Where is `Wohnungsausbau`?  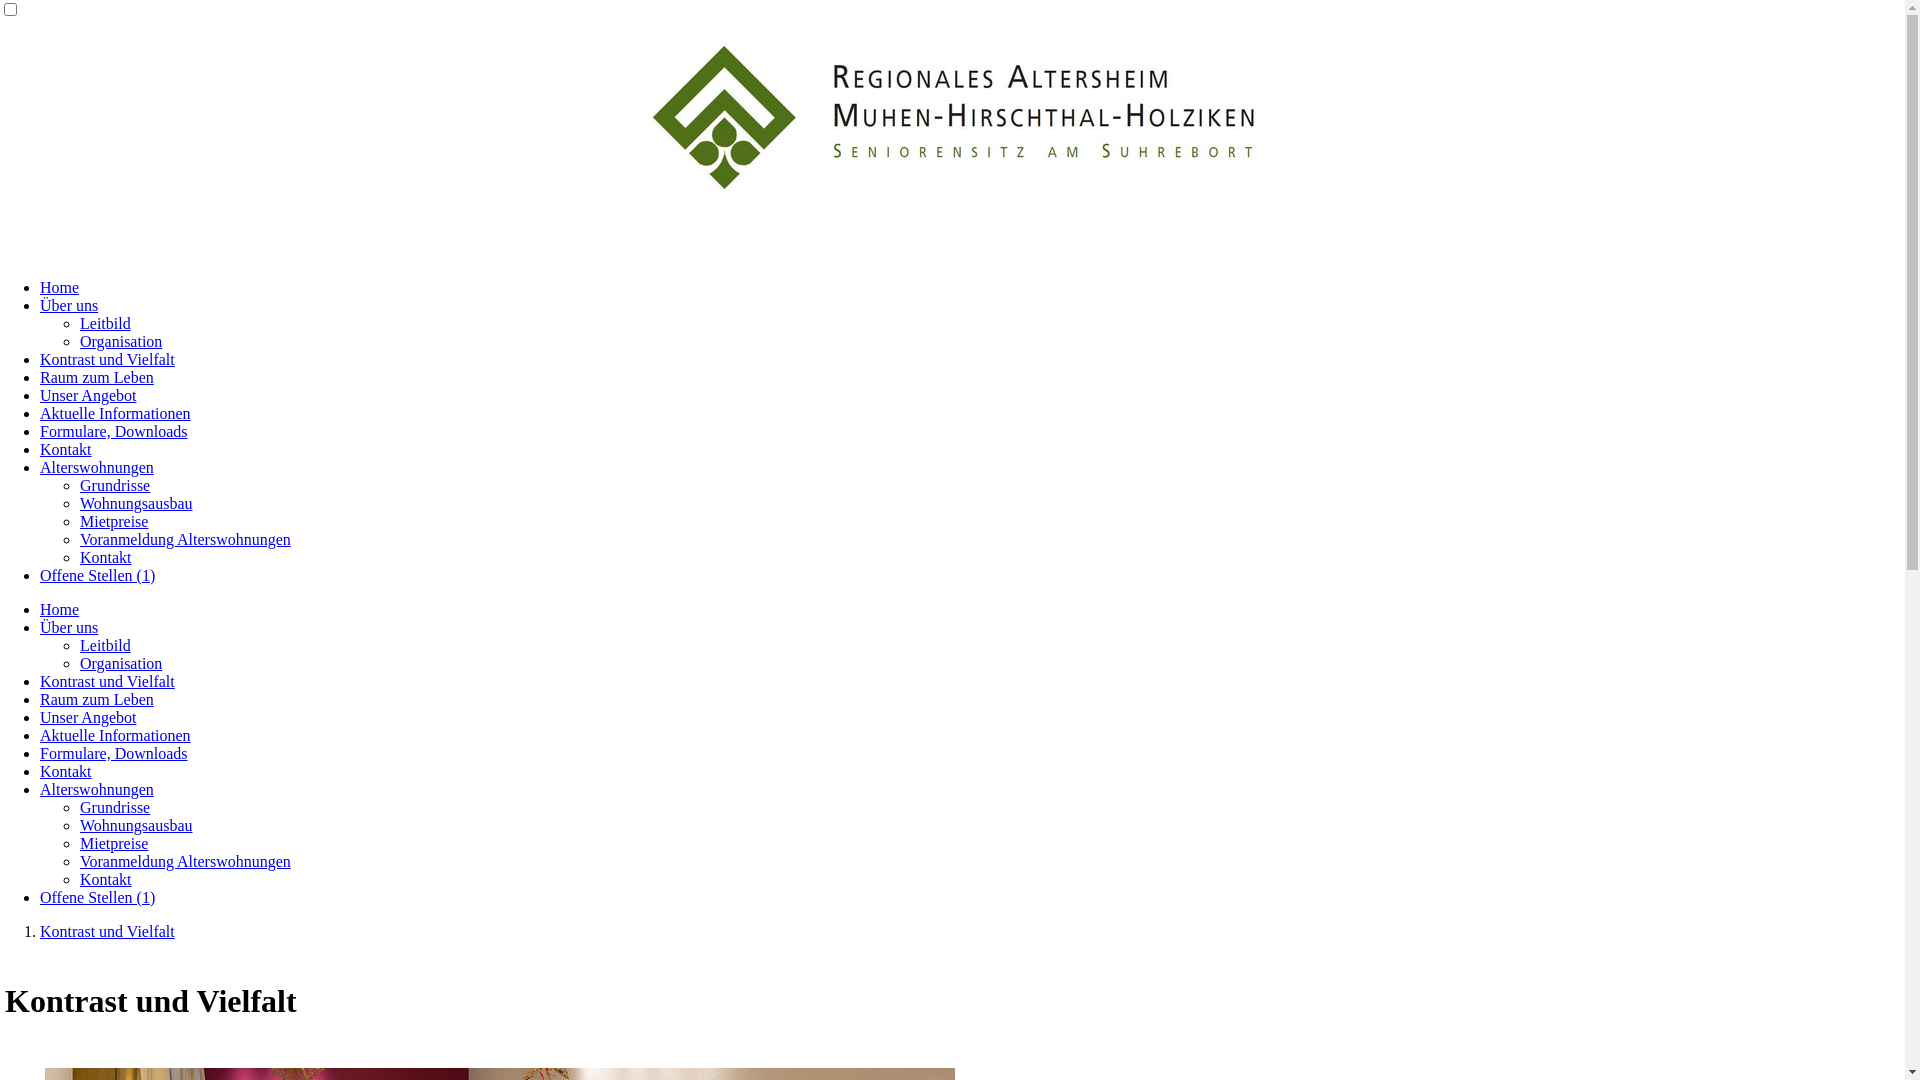 Wohnungsausbau is located at coordinates (136, 504).